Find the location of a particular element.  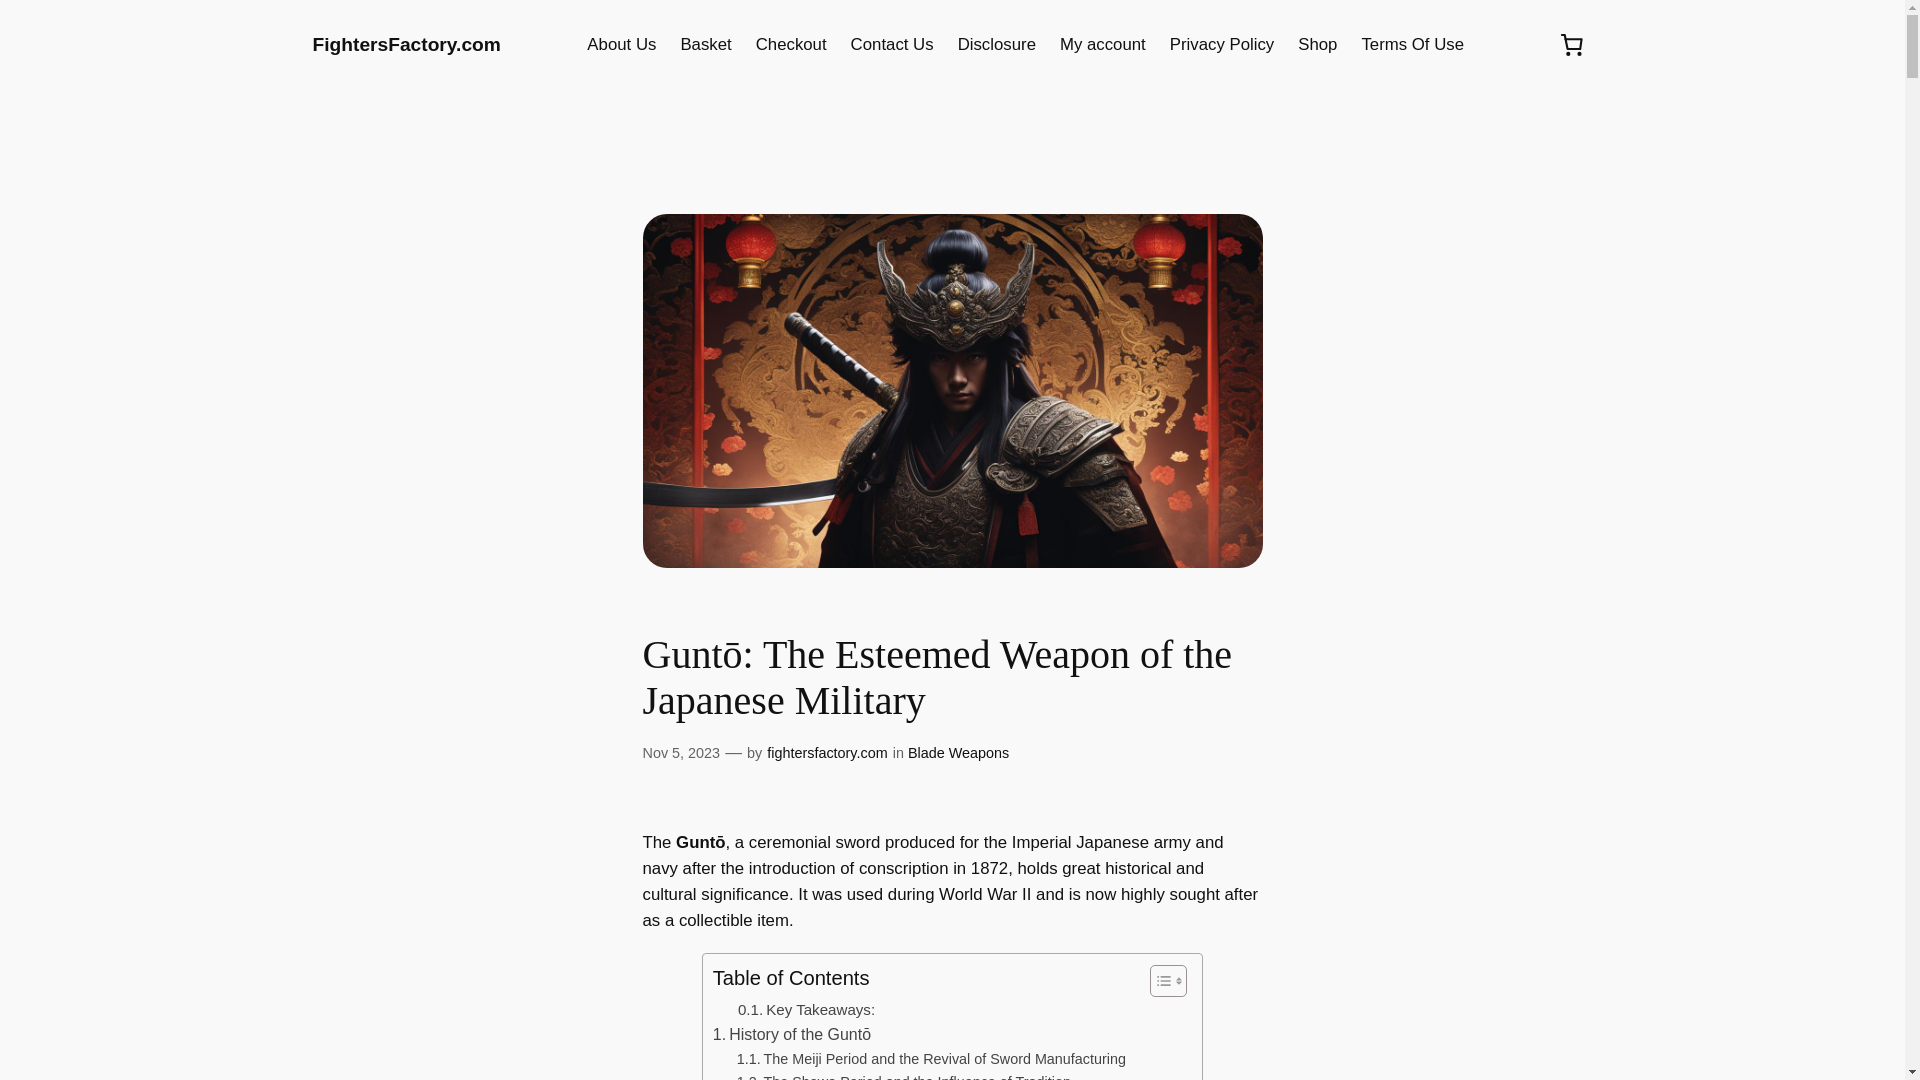

fightersfactory.com is located at coordinates (826, 753).